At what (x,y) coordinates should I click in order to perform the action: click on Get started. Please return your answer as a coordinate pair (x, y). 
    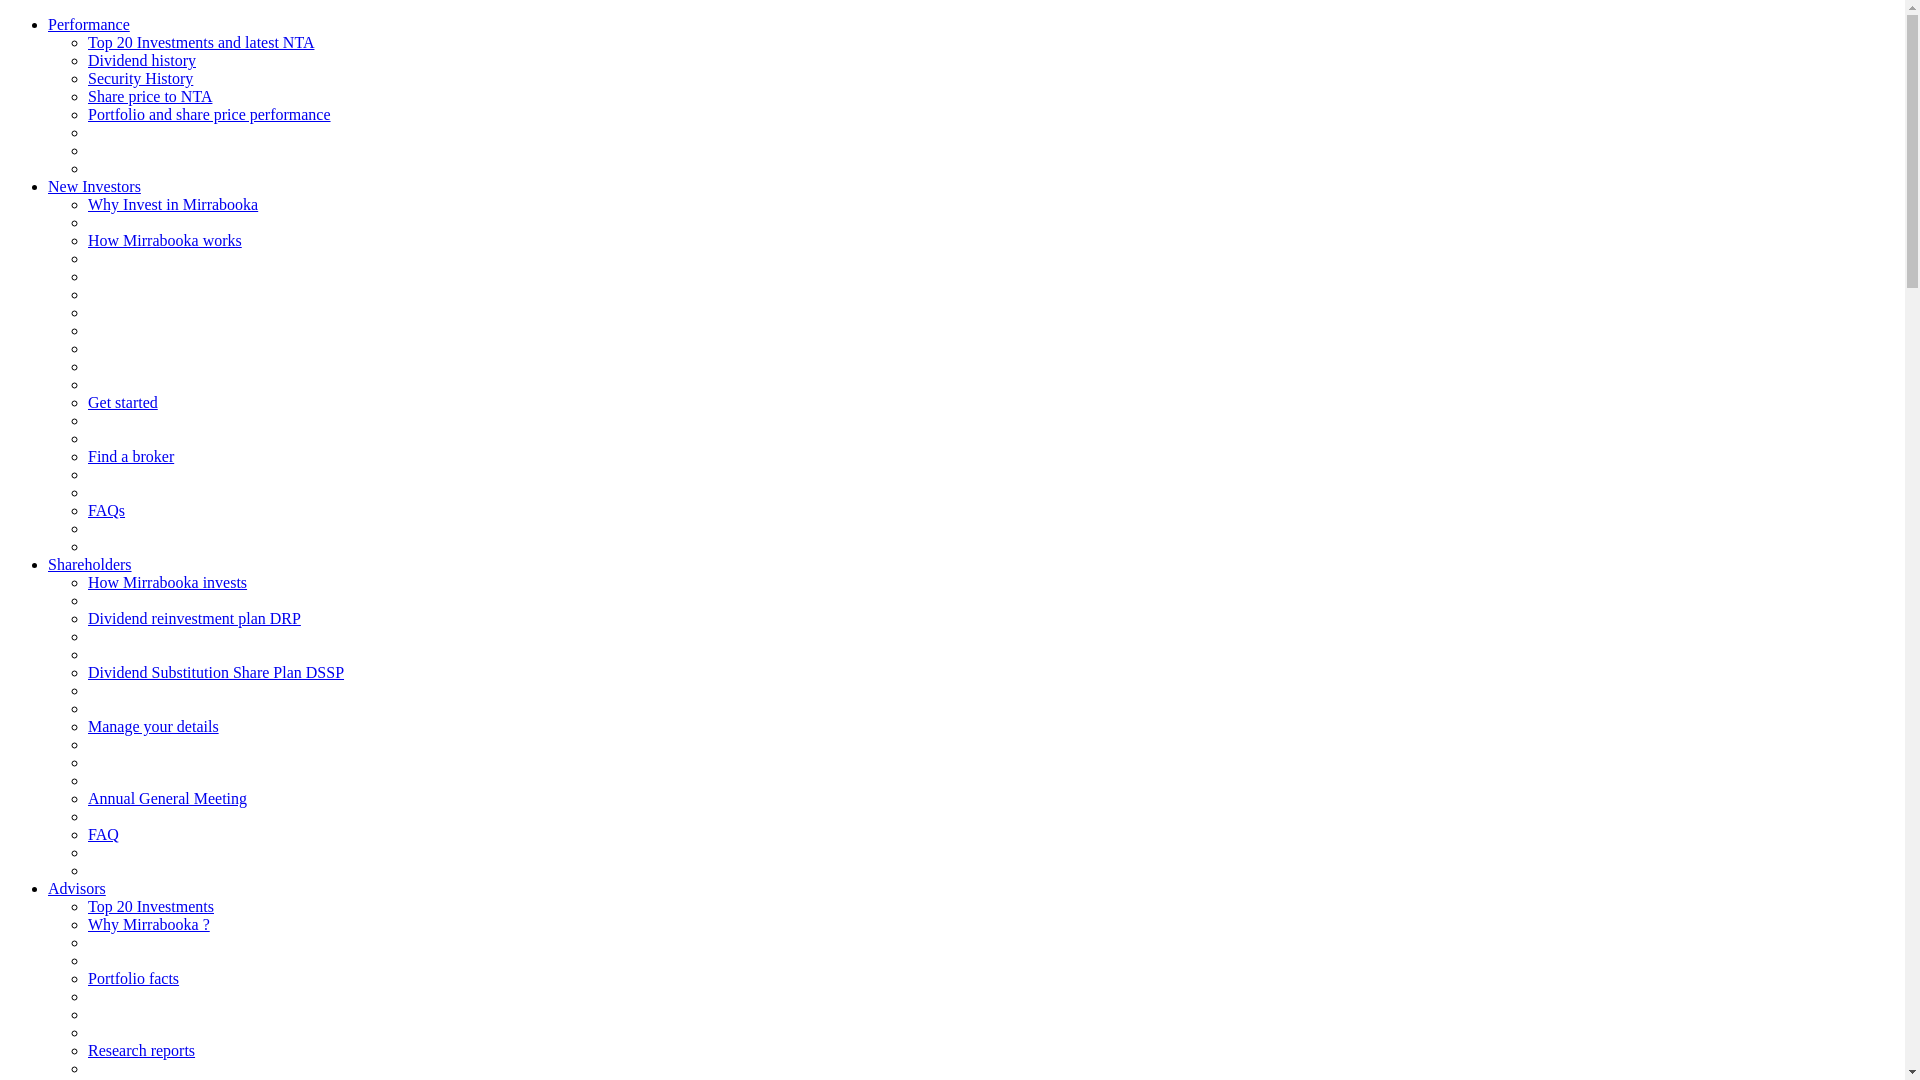
    Looking at the image, I should click on (123, 402).